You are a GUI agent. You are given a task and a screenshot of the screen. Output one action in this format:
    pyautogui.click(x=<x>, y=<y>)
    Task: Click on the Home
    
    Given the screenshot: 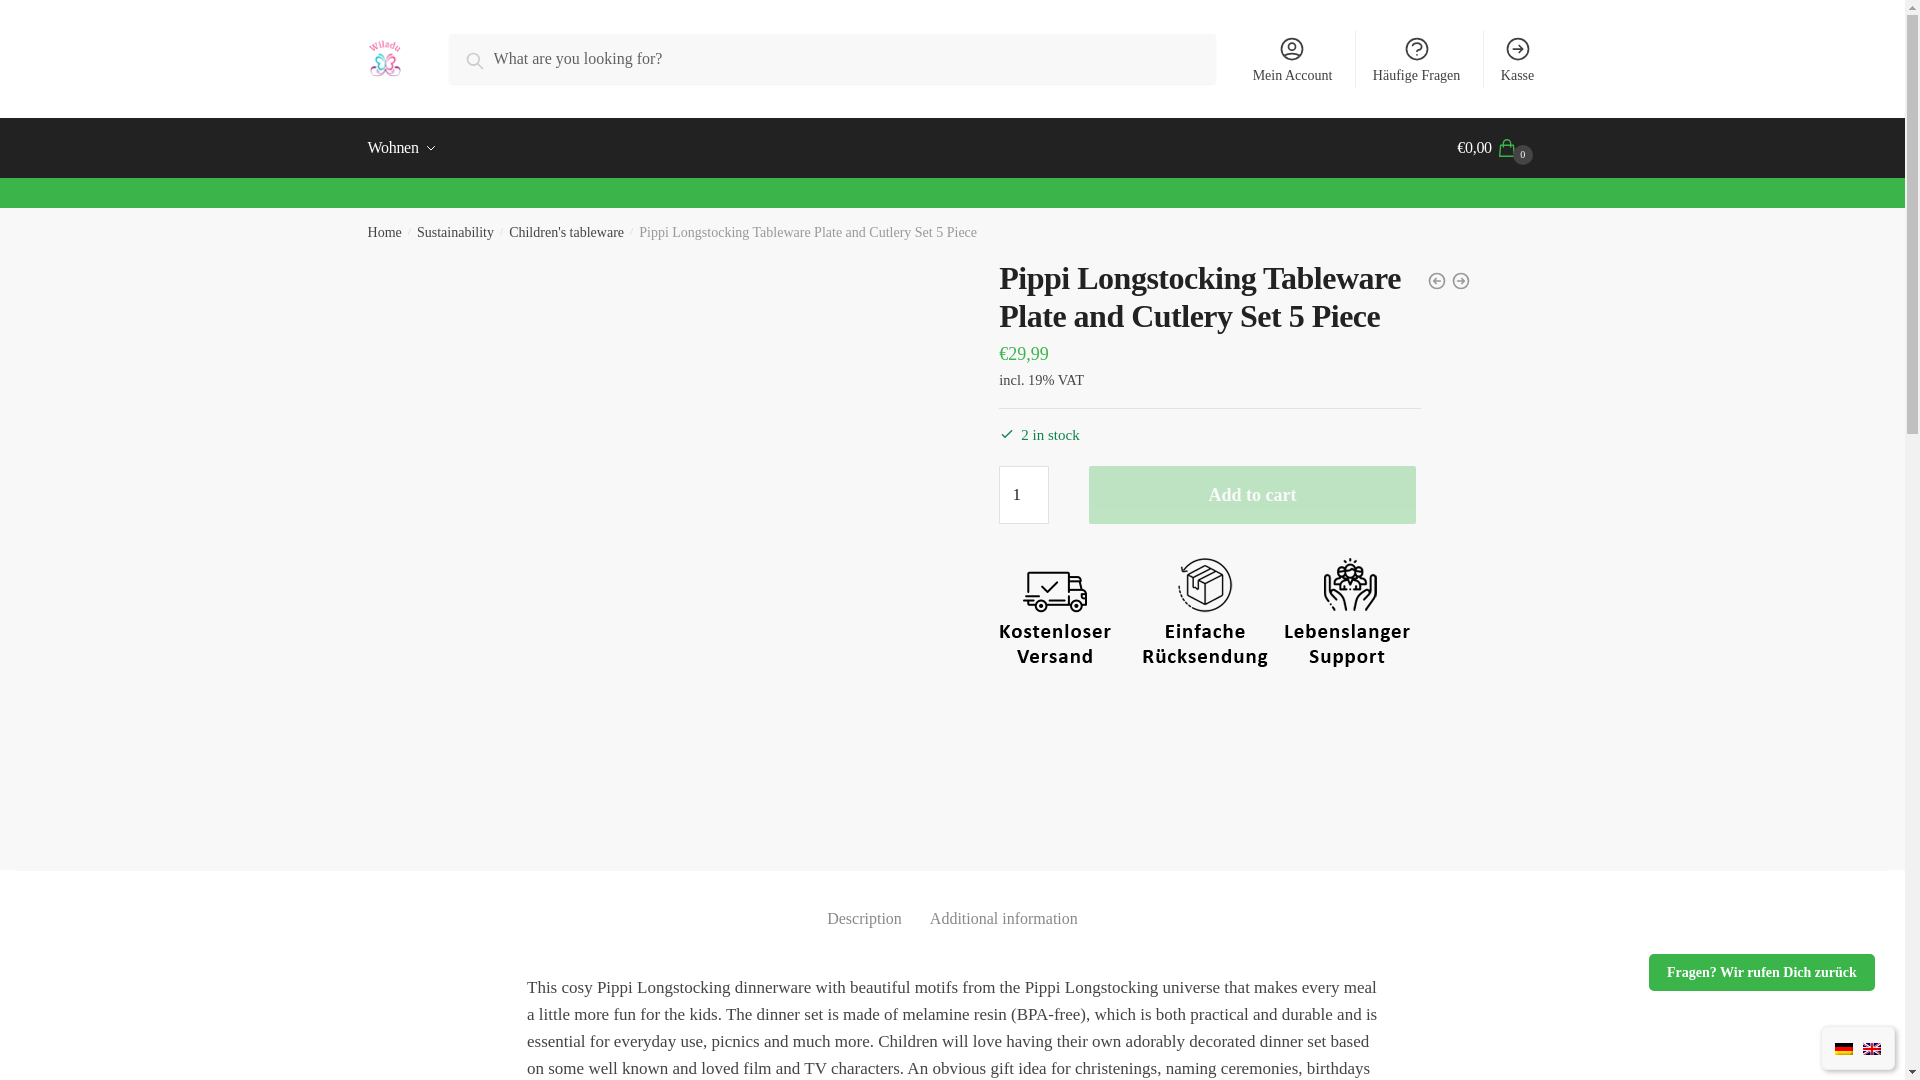 What is the action you would take?
    pyautogui.click(x=384, y=232)
    